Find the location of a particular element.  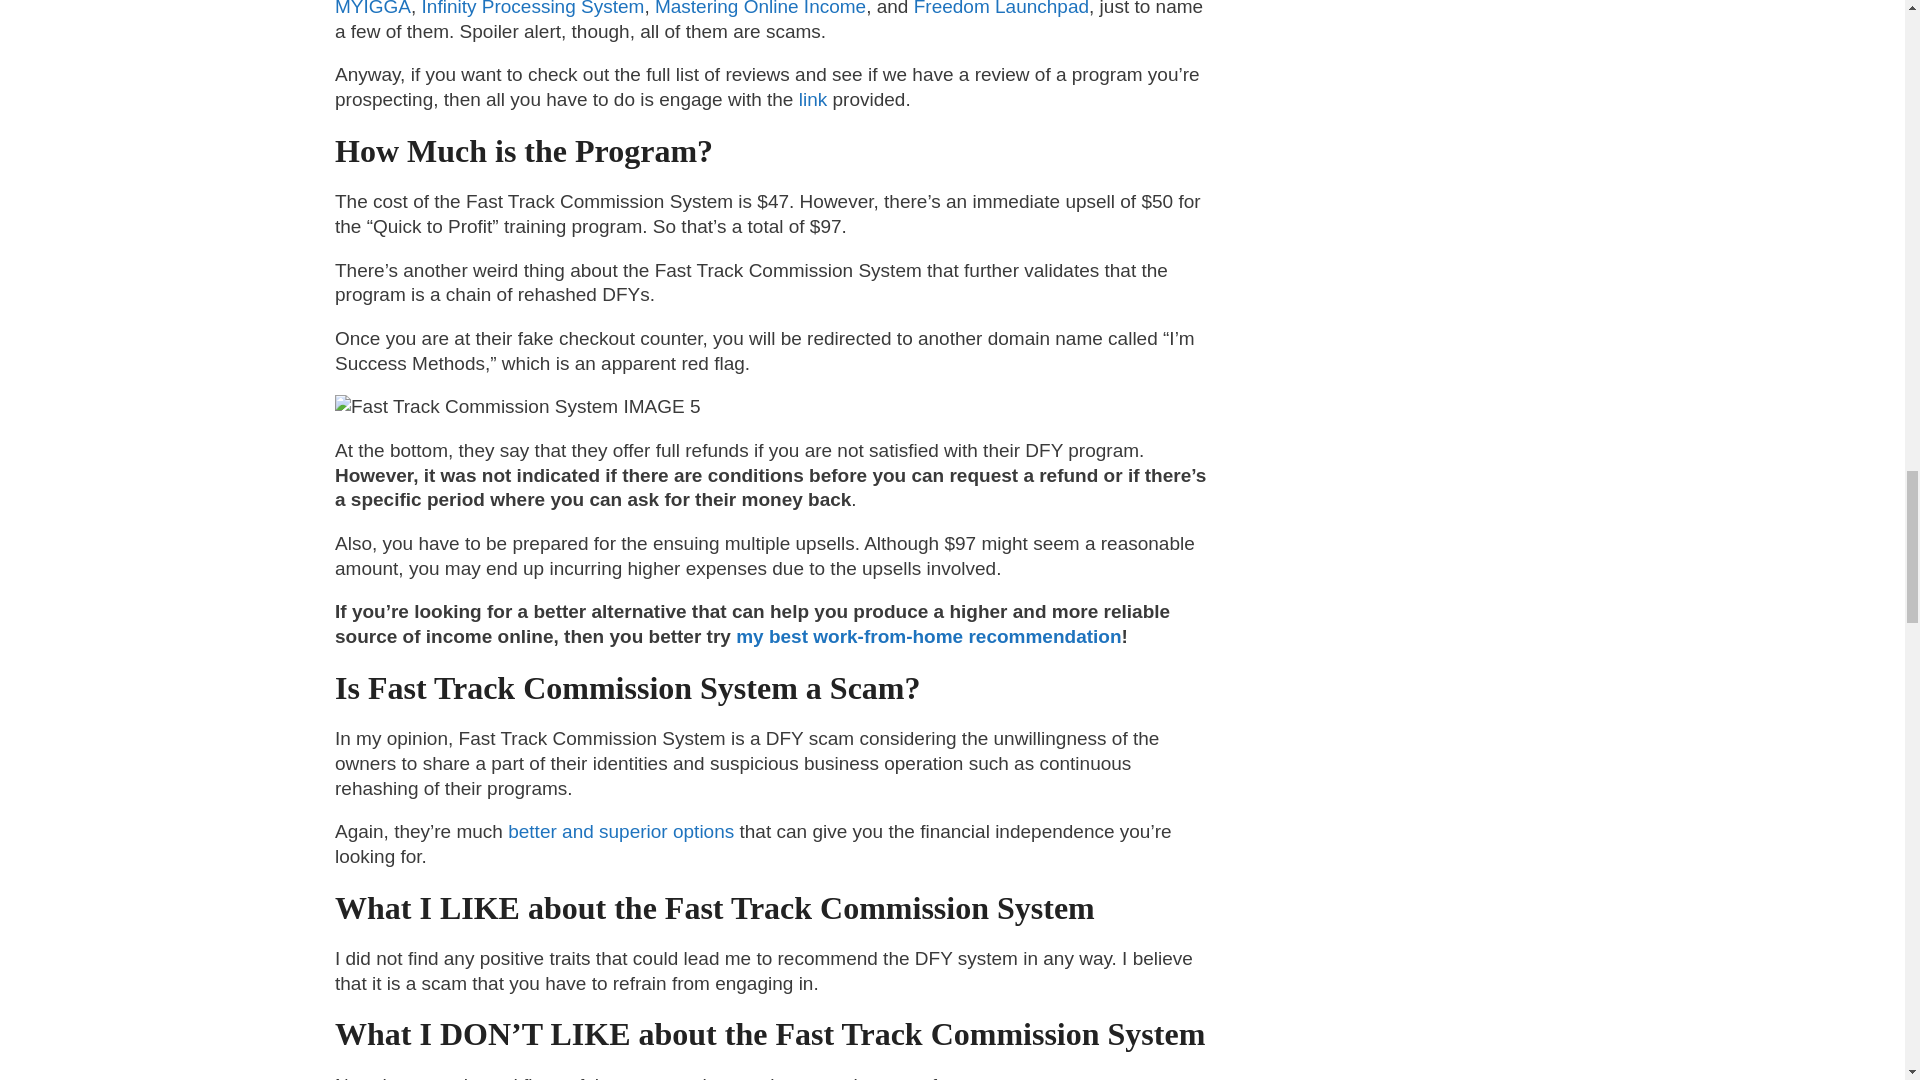

Mastering Online Income is located at coordinates (758, 8).